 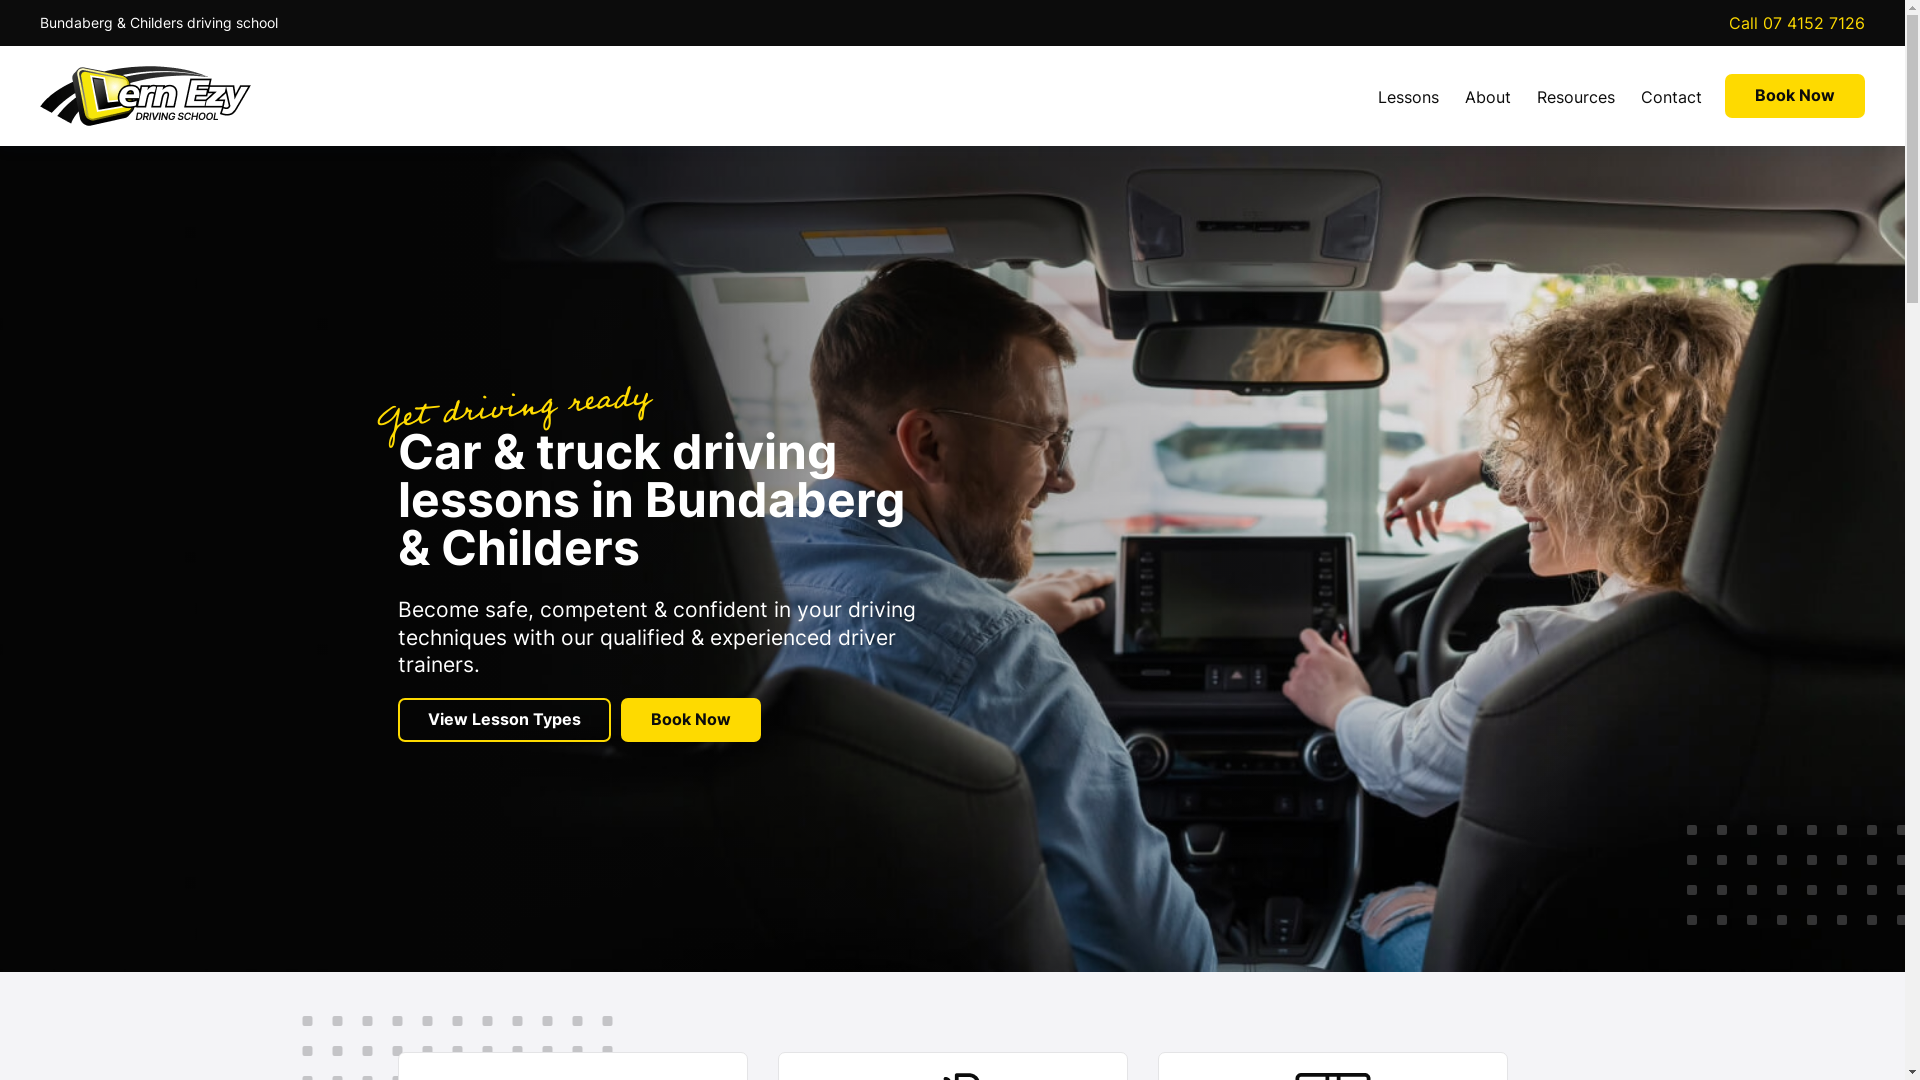 What do you see at coordinates (504, 720) in the screenshot?
I see `View Lesson Types` at bounding box center [504, 720].